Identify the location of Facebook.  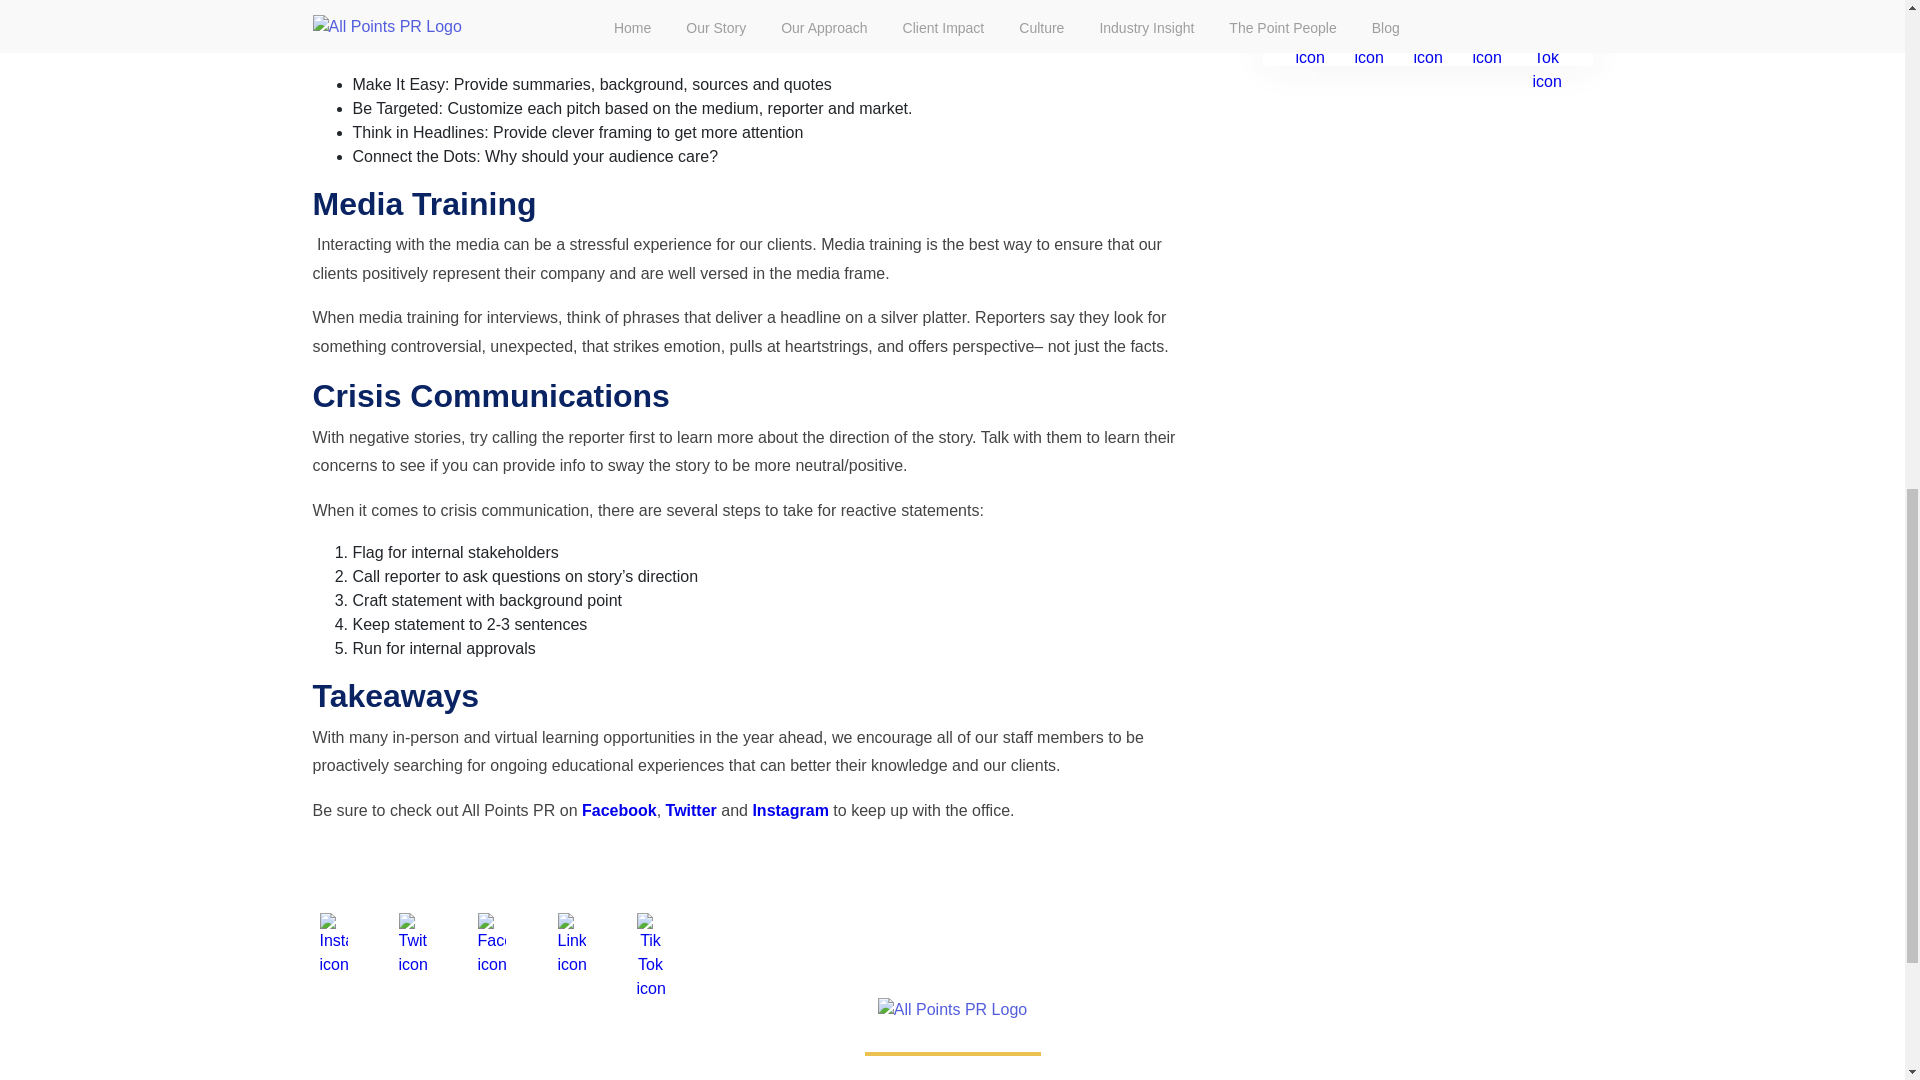
(618, 810).